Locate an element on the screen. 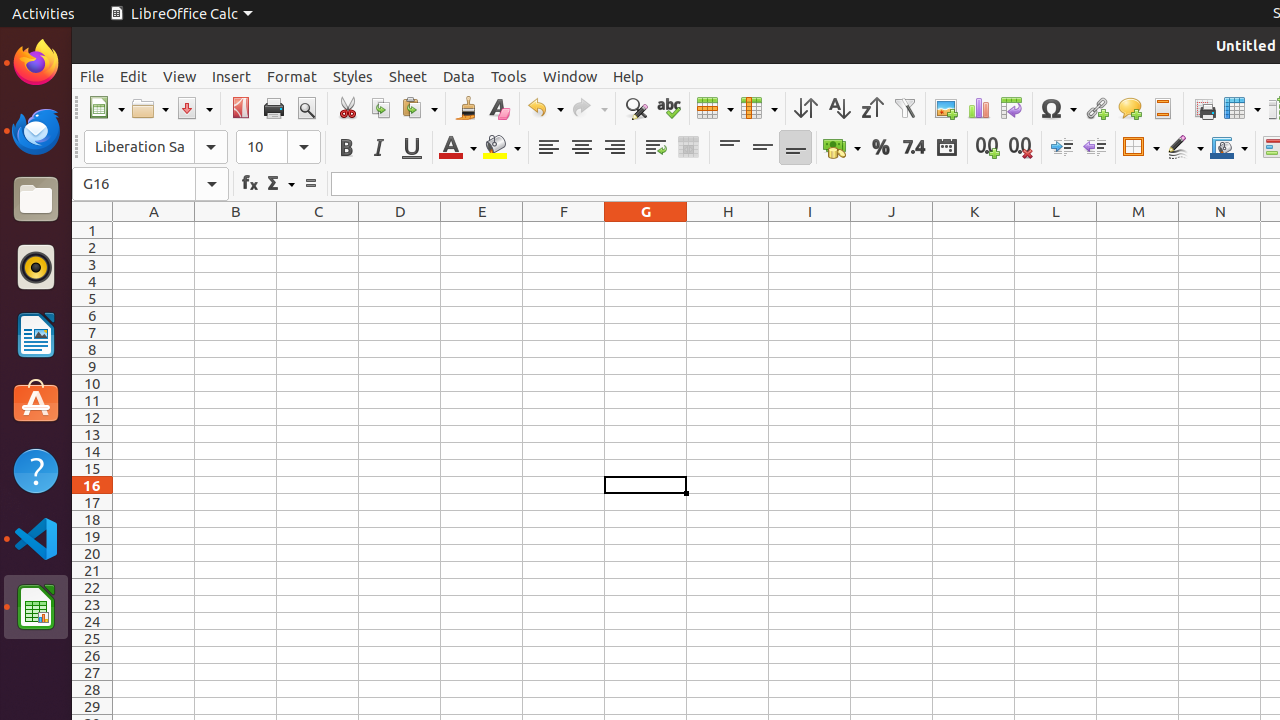 The height and width of the screenshot is (720, 1280). Hyperlink is located at coordinates (1096, 108).